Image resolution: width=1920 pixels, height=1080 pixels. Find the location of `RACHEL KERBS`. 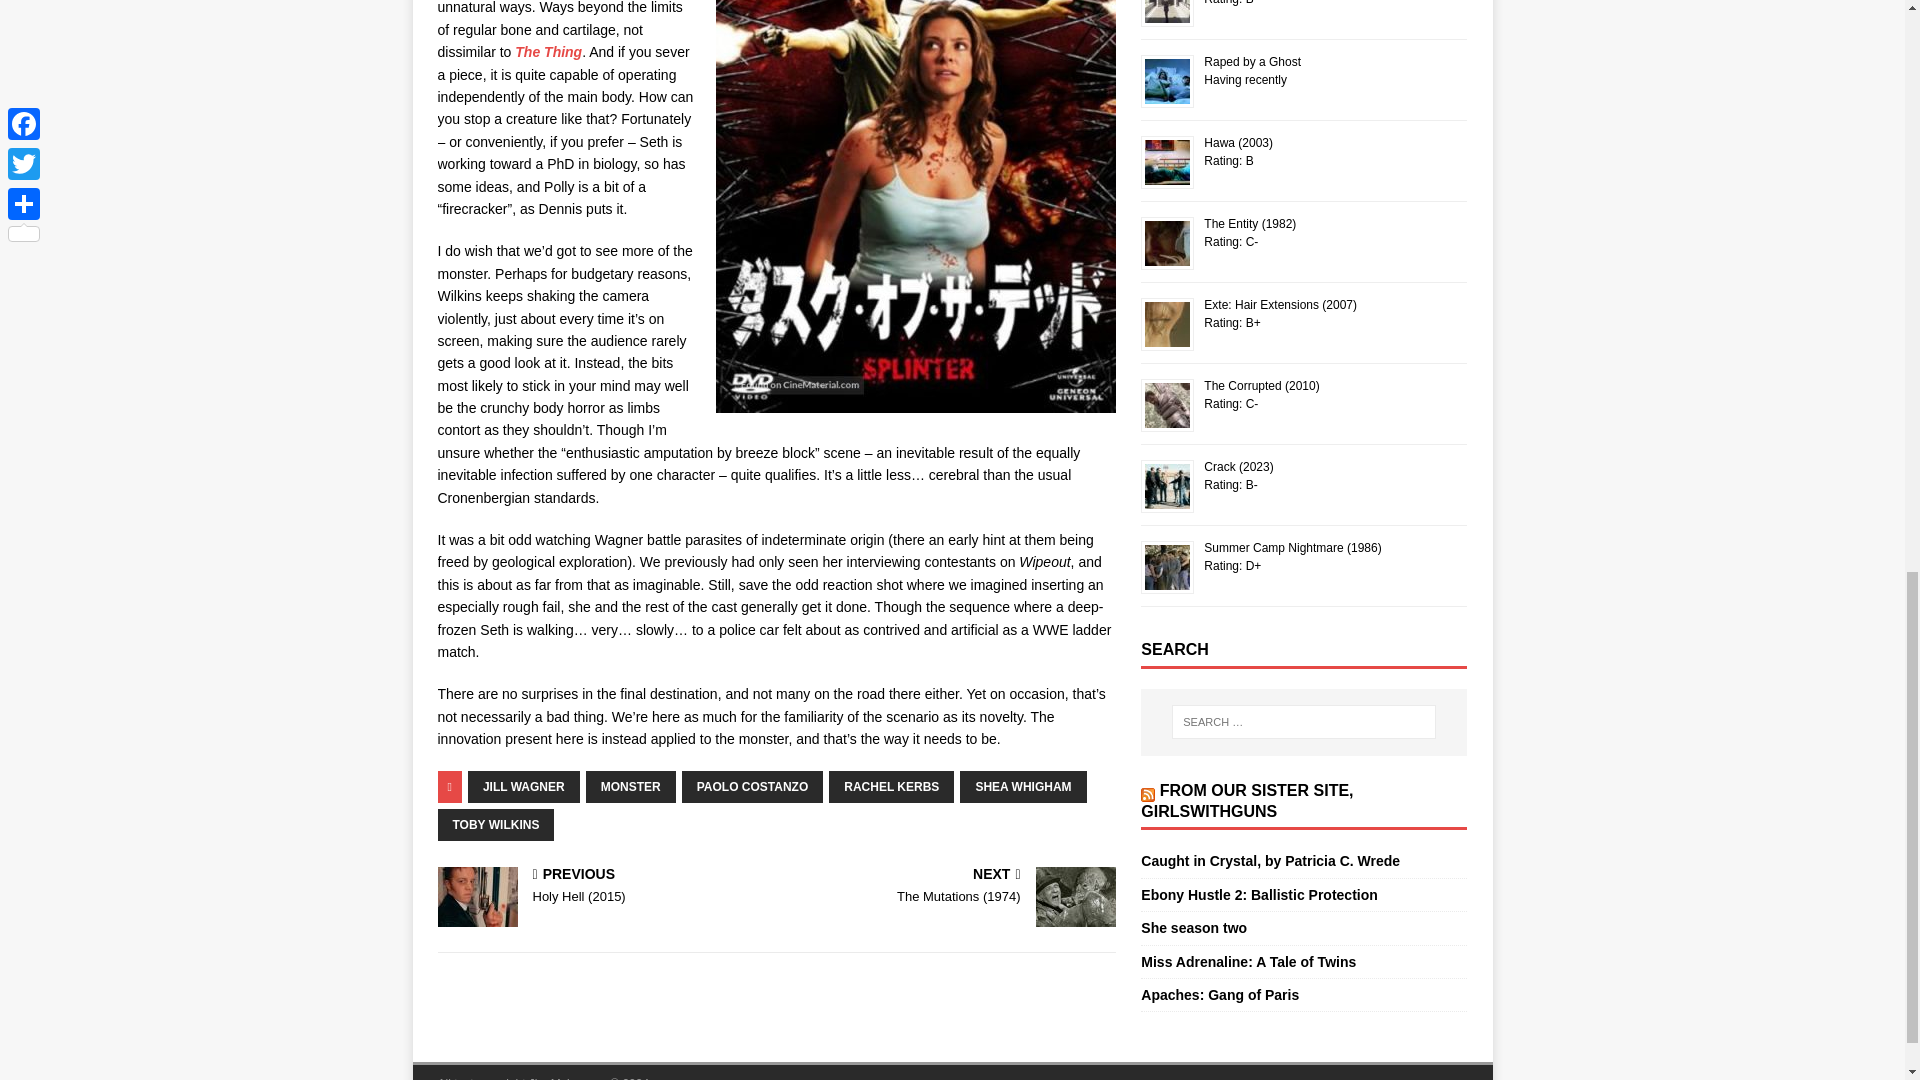

RACHEL KERBS is located at coordinates (892, 787).